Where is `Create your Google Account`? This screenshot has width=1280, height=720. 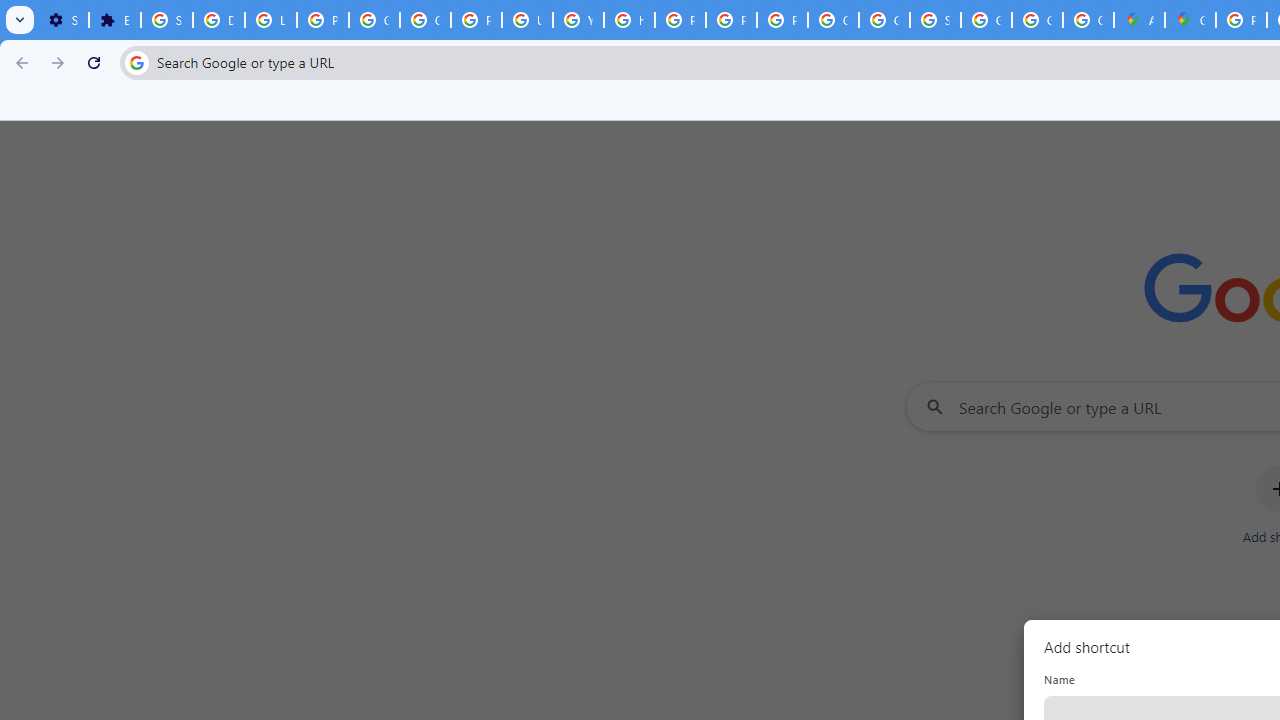 Create your Google Account is located at coordinates (1088, 20).